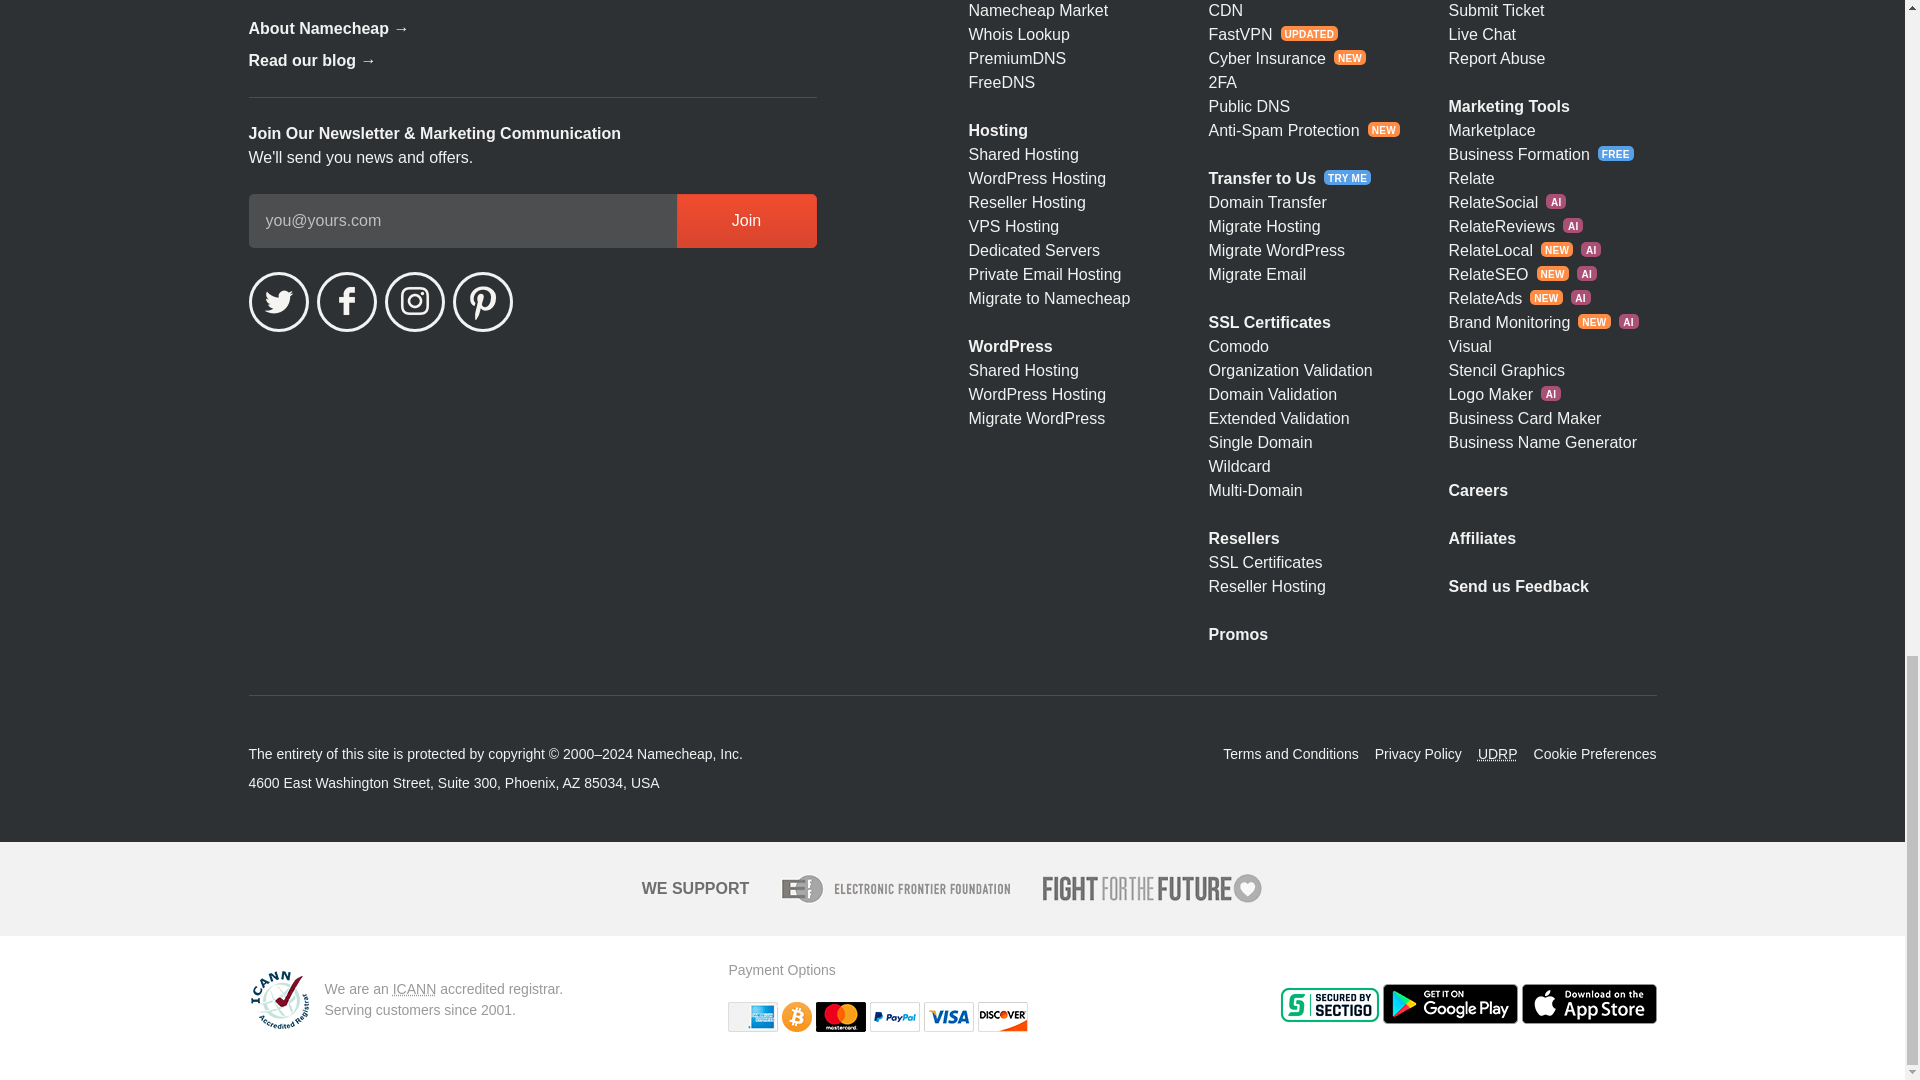 Image resolution: width=1920 pixels, height=1080 pixels. Describe the element at coordinates (346, 302) in the screenshot. I see `Facebook` at that location.